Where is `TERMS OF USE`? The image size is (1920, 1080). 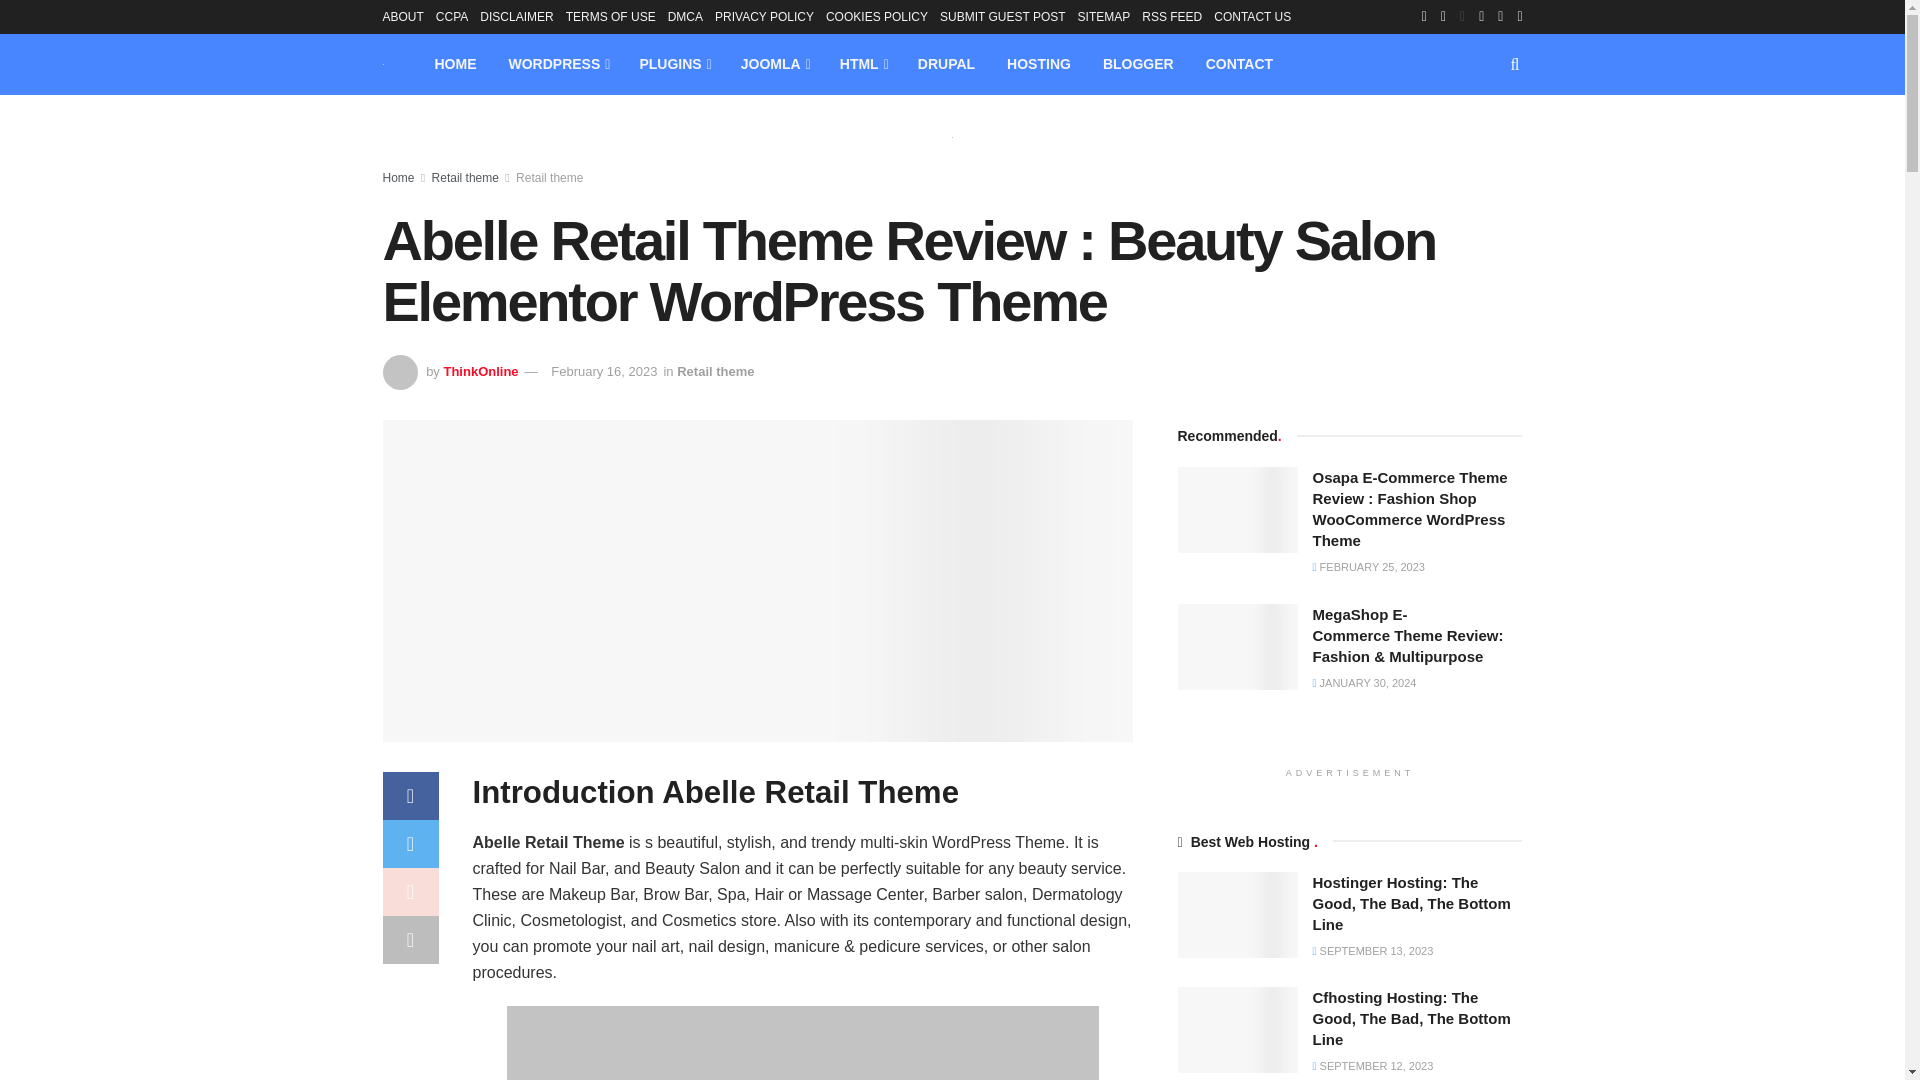 TERMS OF USE is located at coordinates (611, 16).